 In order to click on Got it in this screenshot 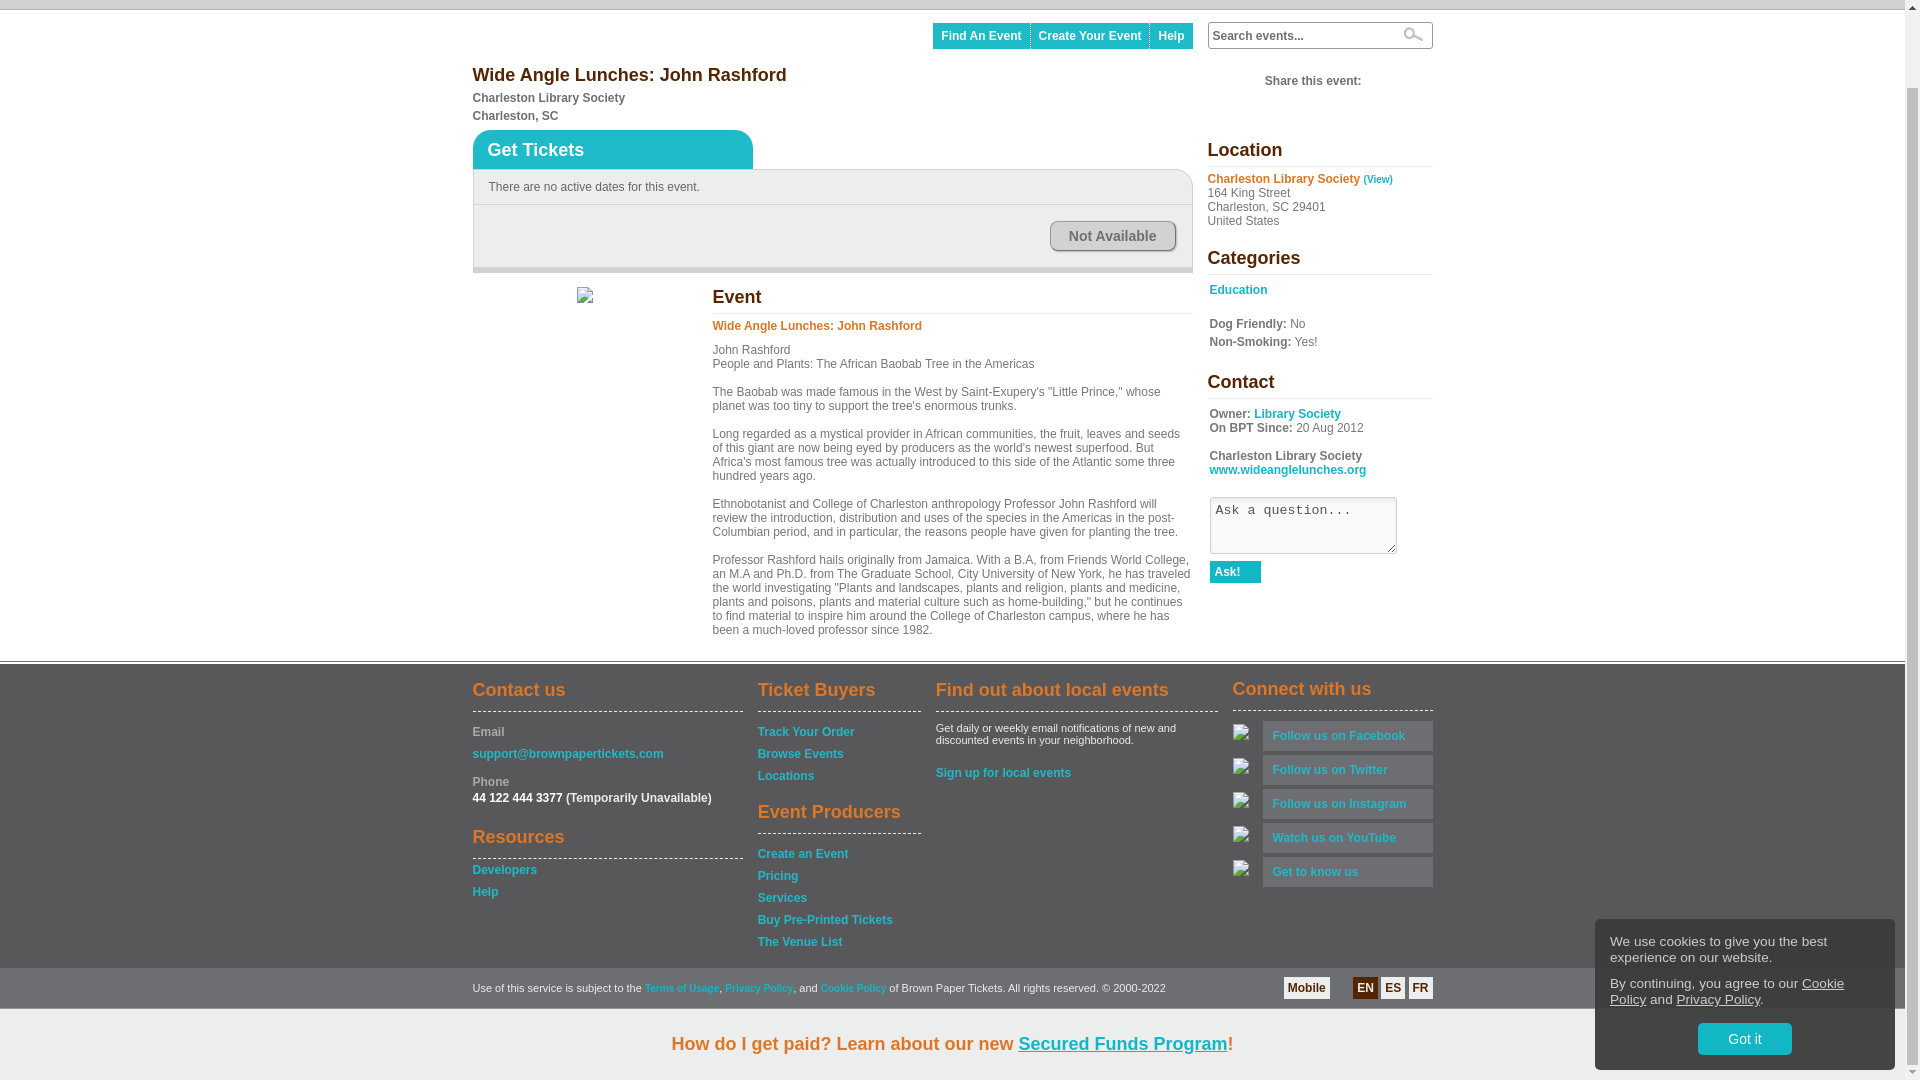, I will do `click(1744, 958)`.